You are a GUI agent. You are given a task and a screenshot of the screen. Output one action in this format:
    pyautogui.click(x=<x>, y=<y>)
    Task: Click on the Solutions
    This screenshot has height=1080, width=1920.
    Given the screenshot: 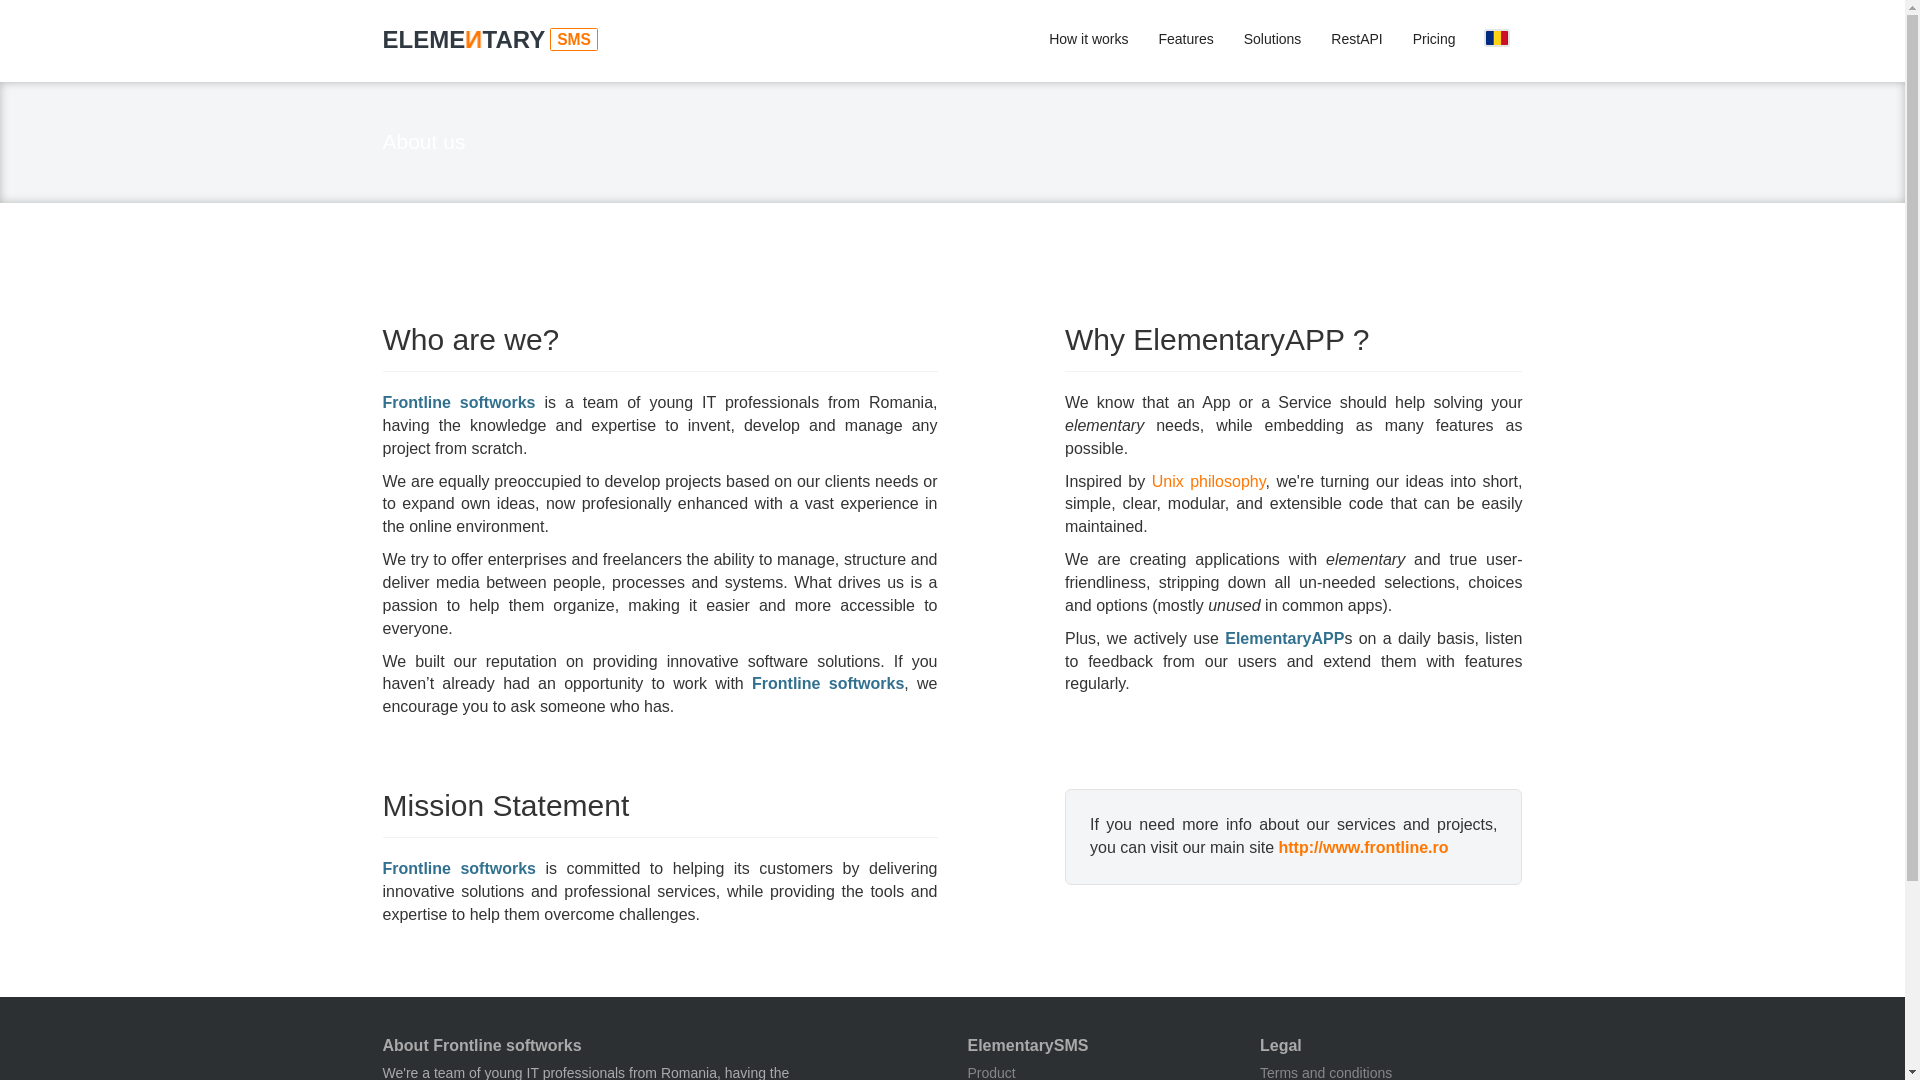 What is the action you would take?
    pyautogui.click(x=1272, y=40)
    